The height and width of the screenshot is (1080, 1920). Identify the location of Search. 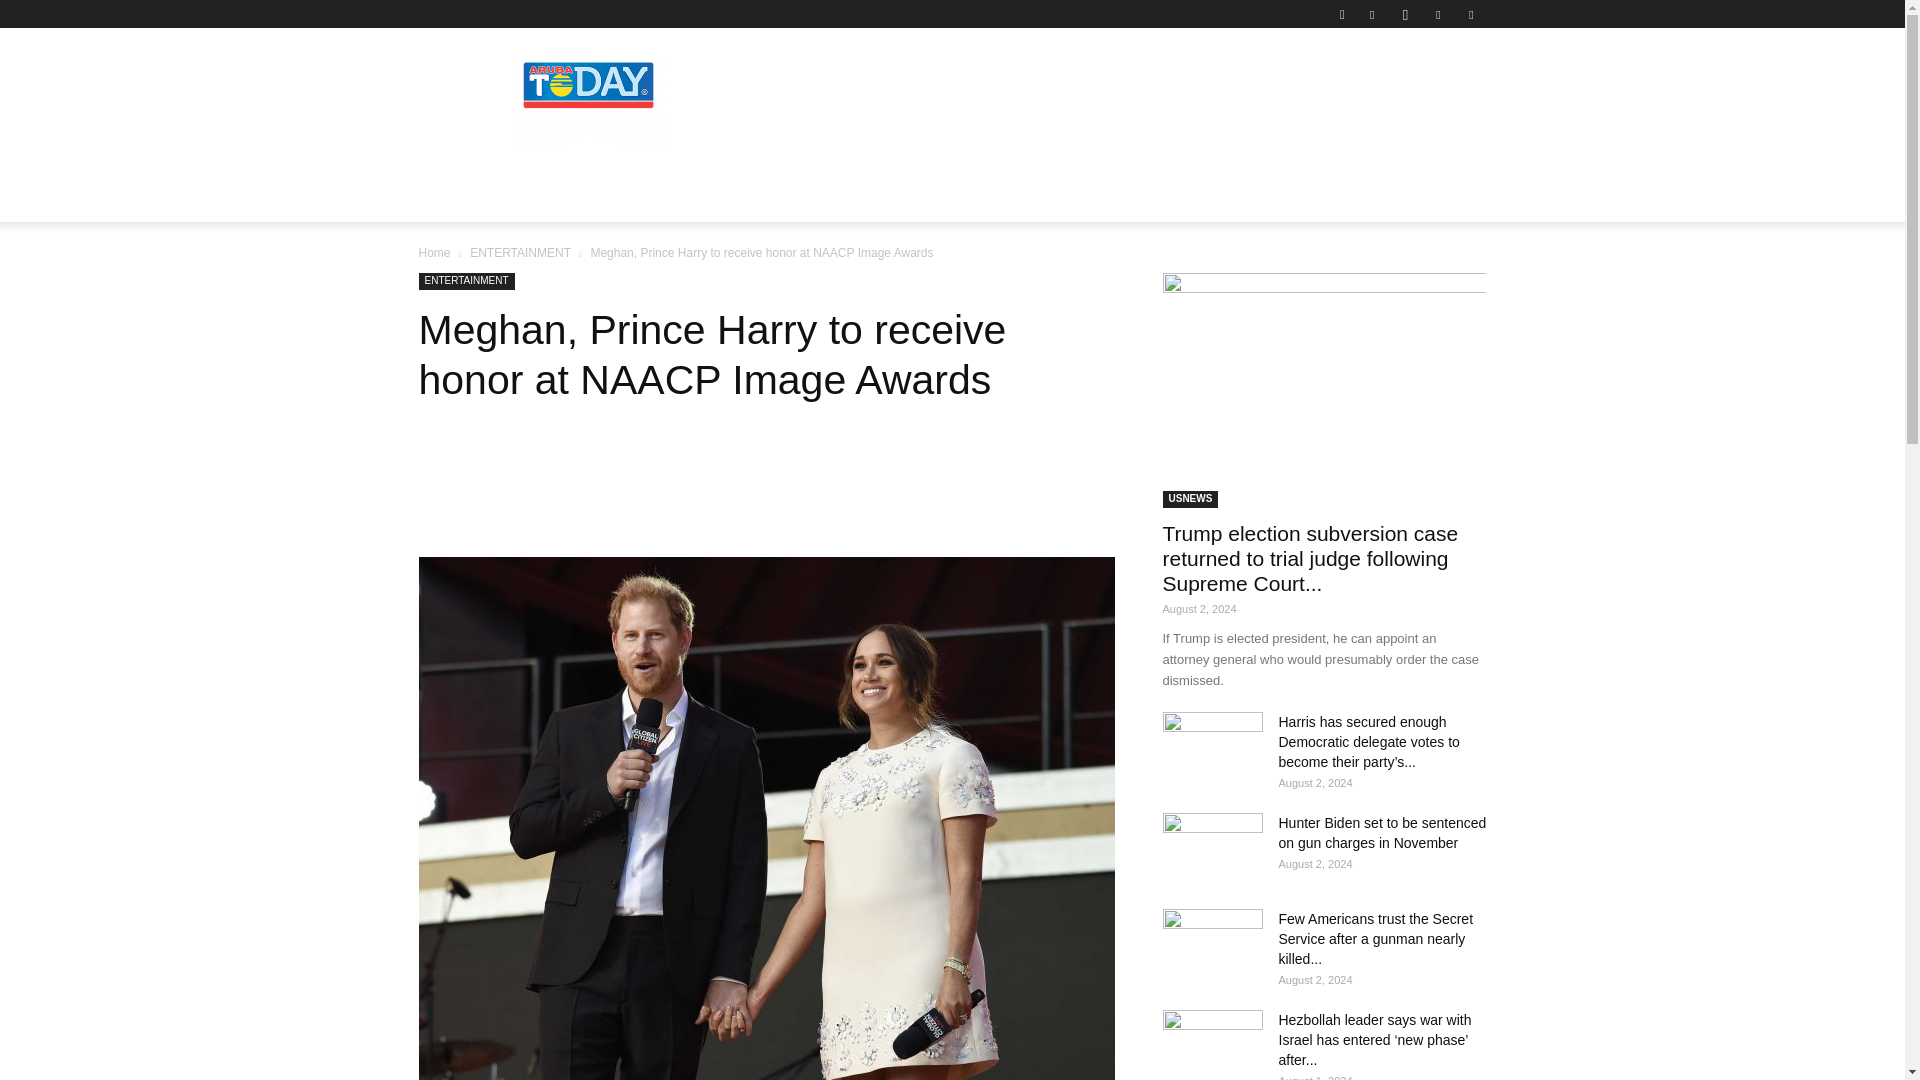
(1430, 85).